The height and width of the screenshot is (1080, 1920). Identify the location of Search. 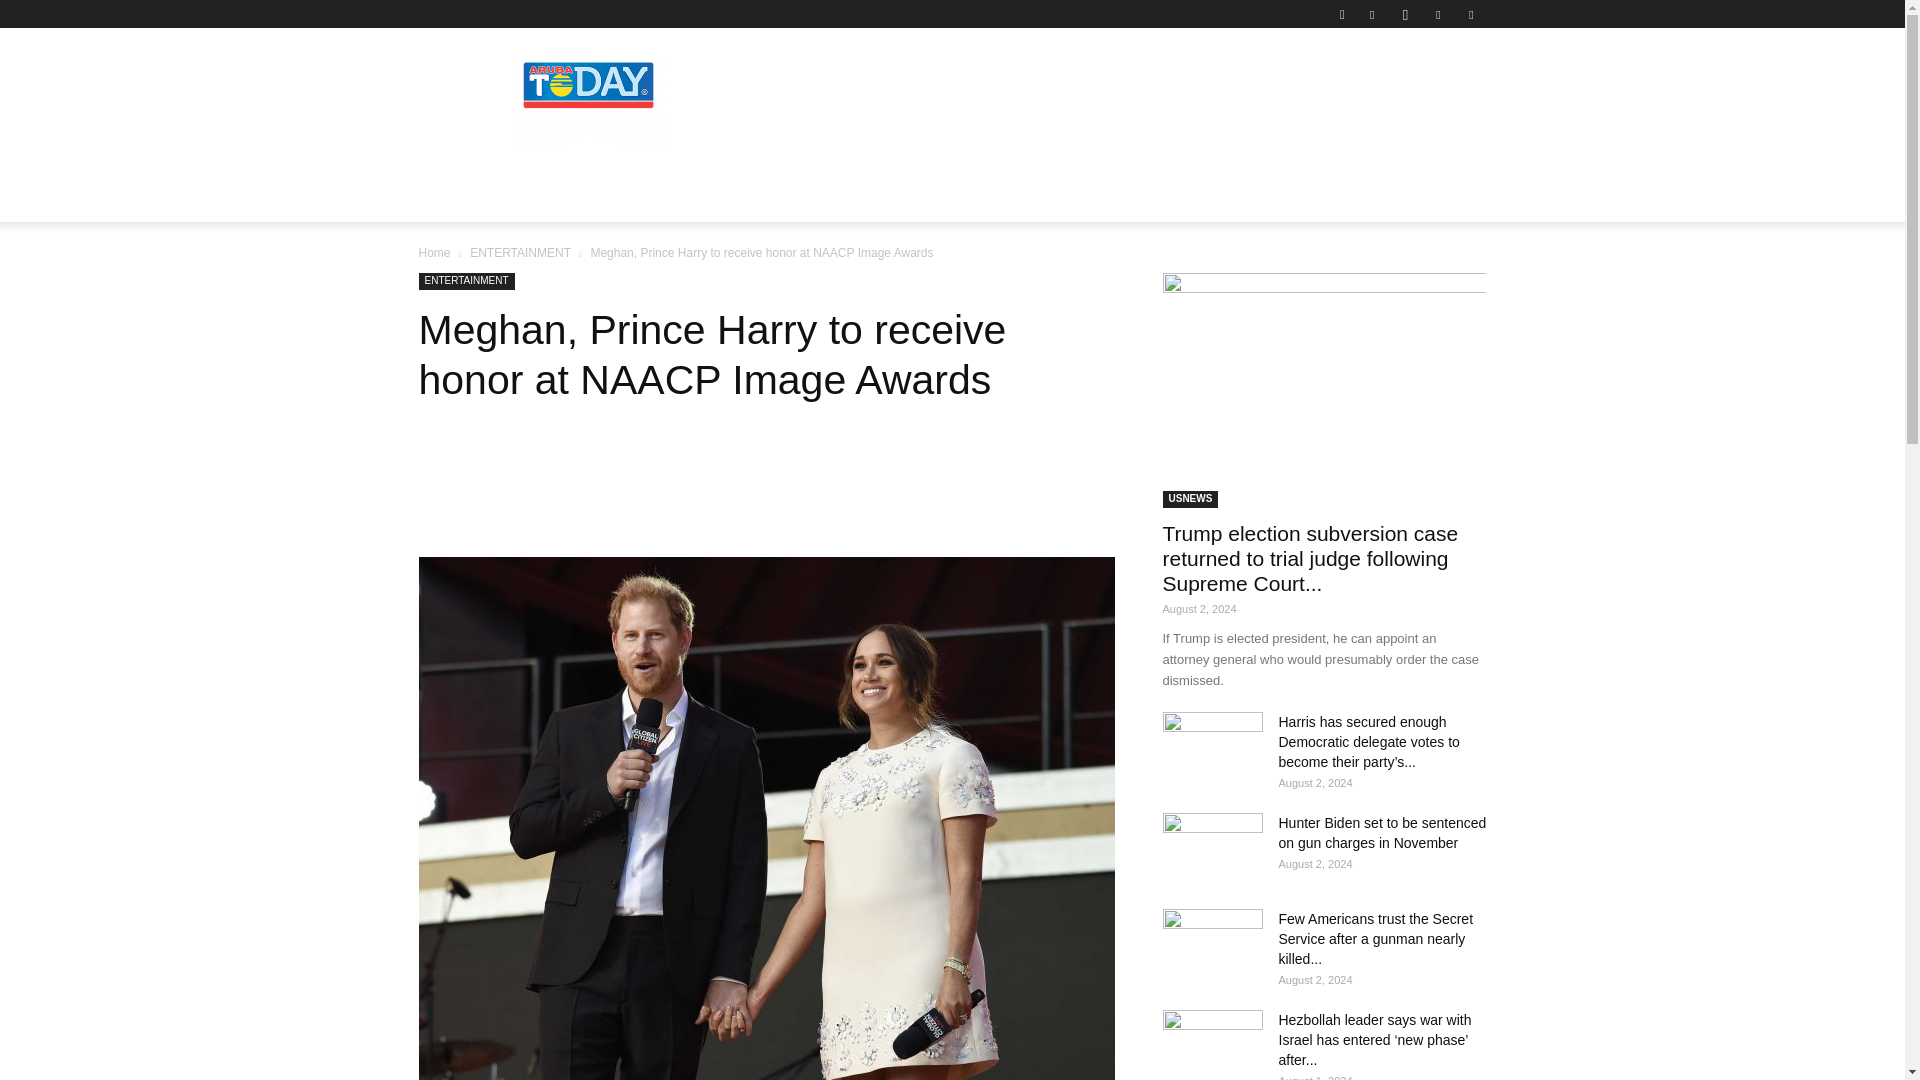
(1430, 85).